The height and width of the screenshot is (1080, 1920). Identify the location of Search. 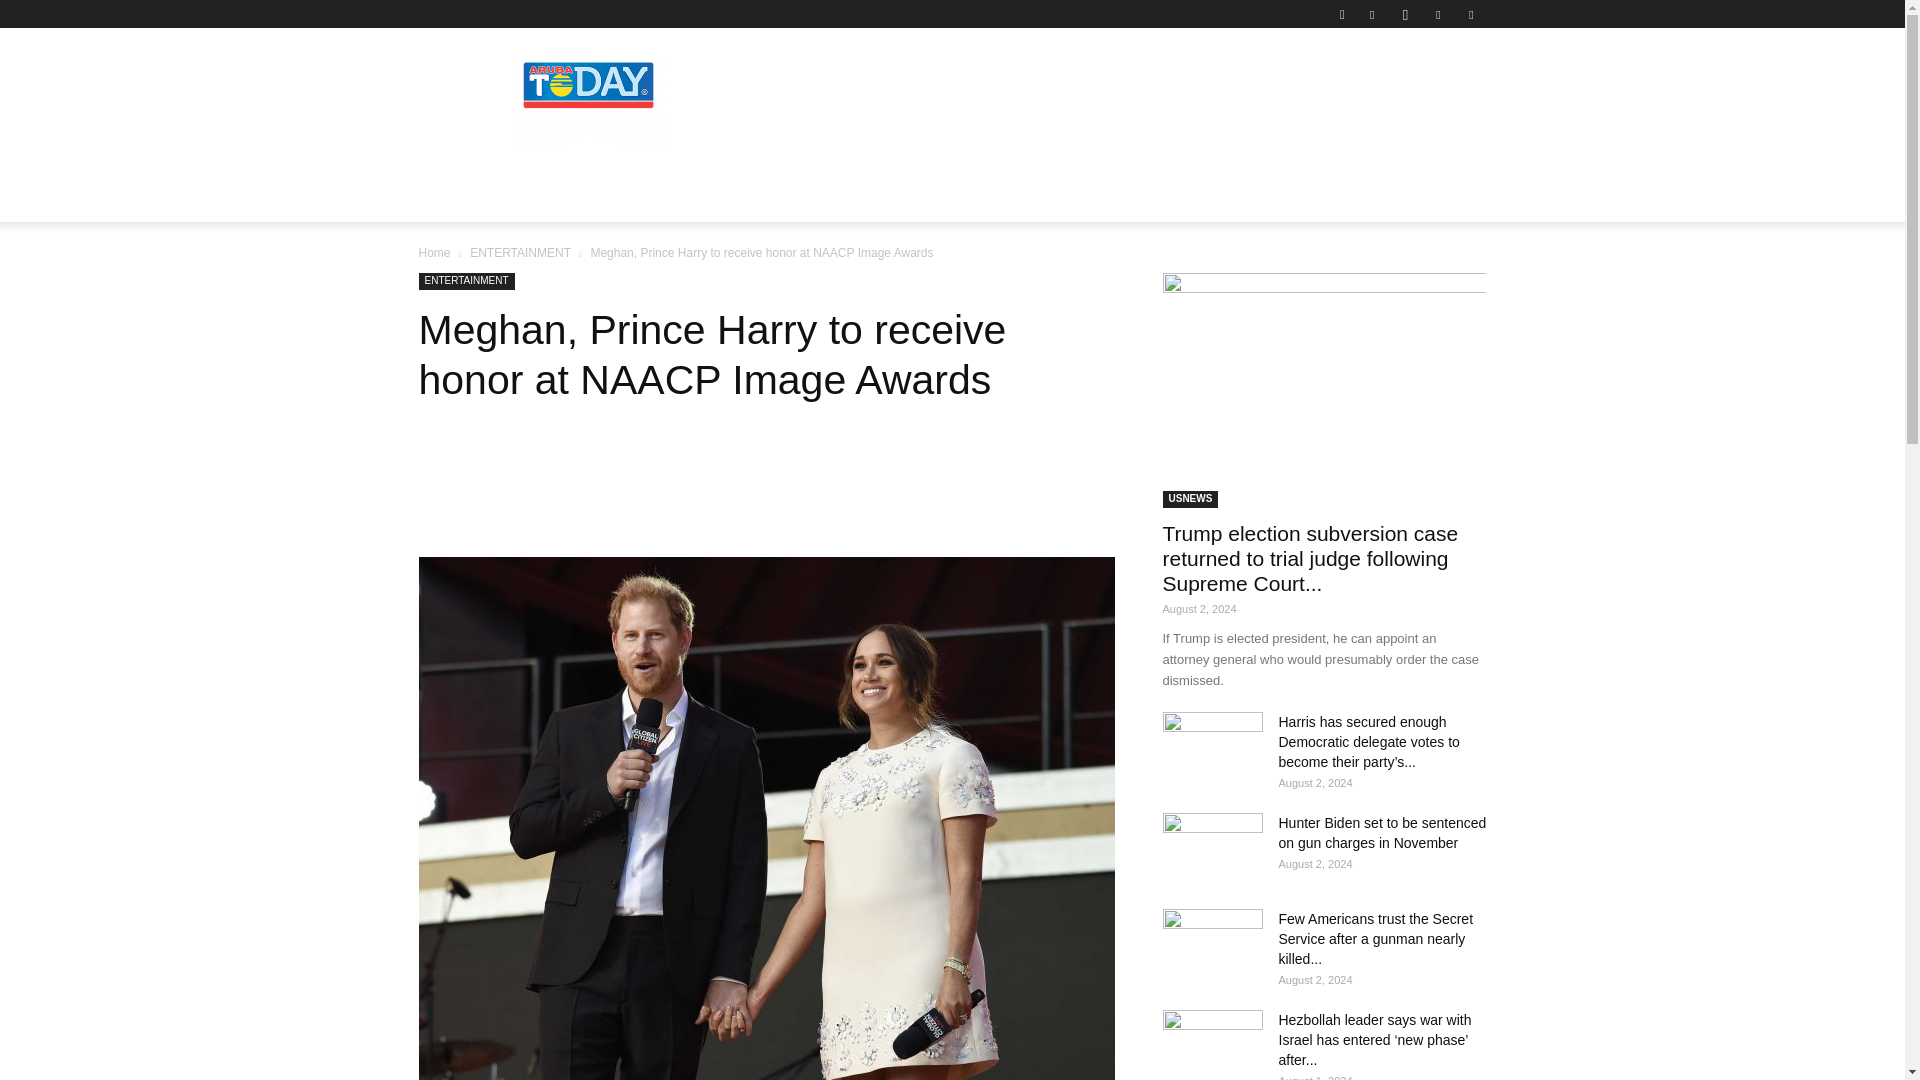
(1430, 85).